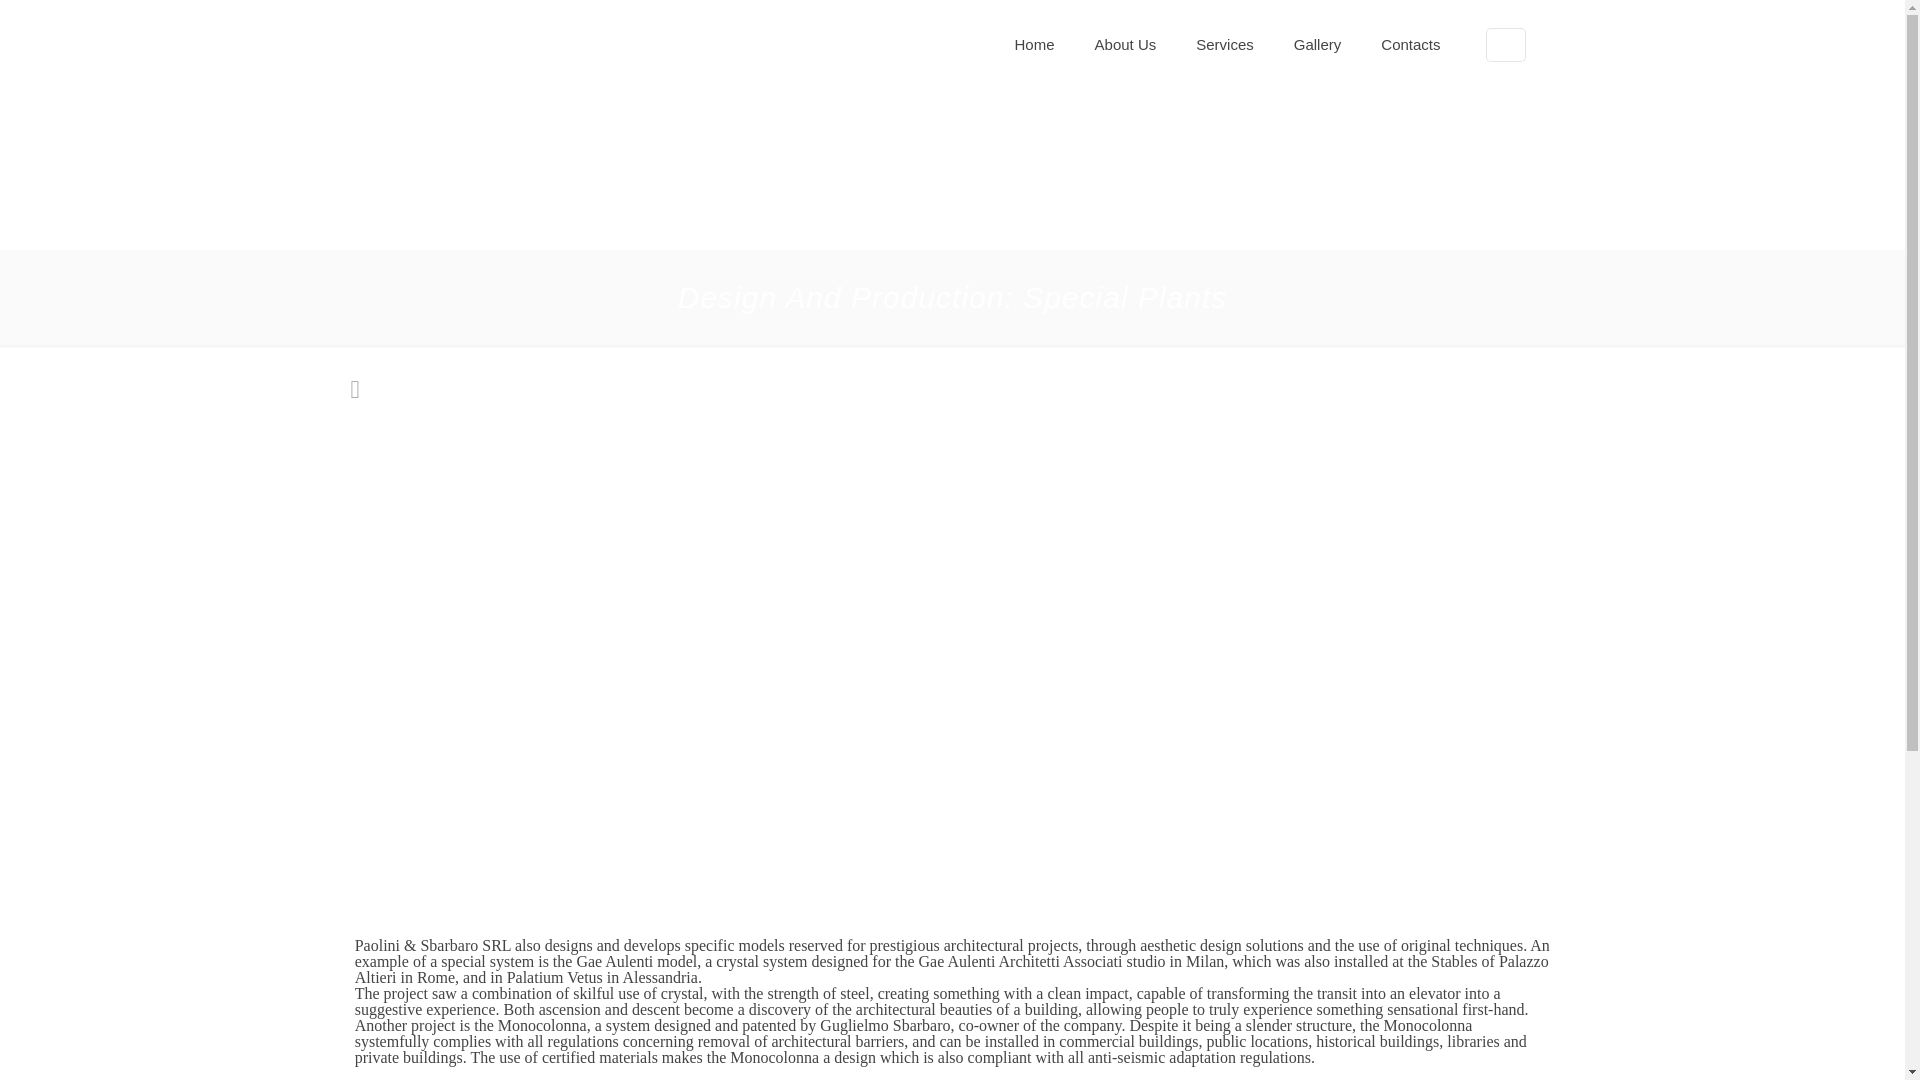 This screenshot has width=1920, height=1080. I want to click on Home, so click(1034, 44).